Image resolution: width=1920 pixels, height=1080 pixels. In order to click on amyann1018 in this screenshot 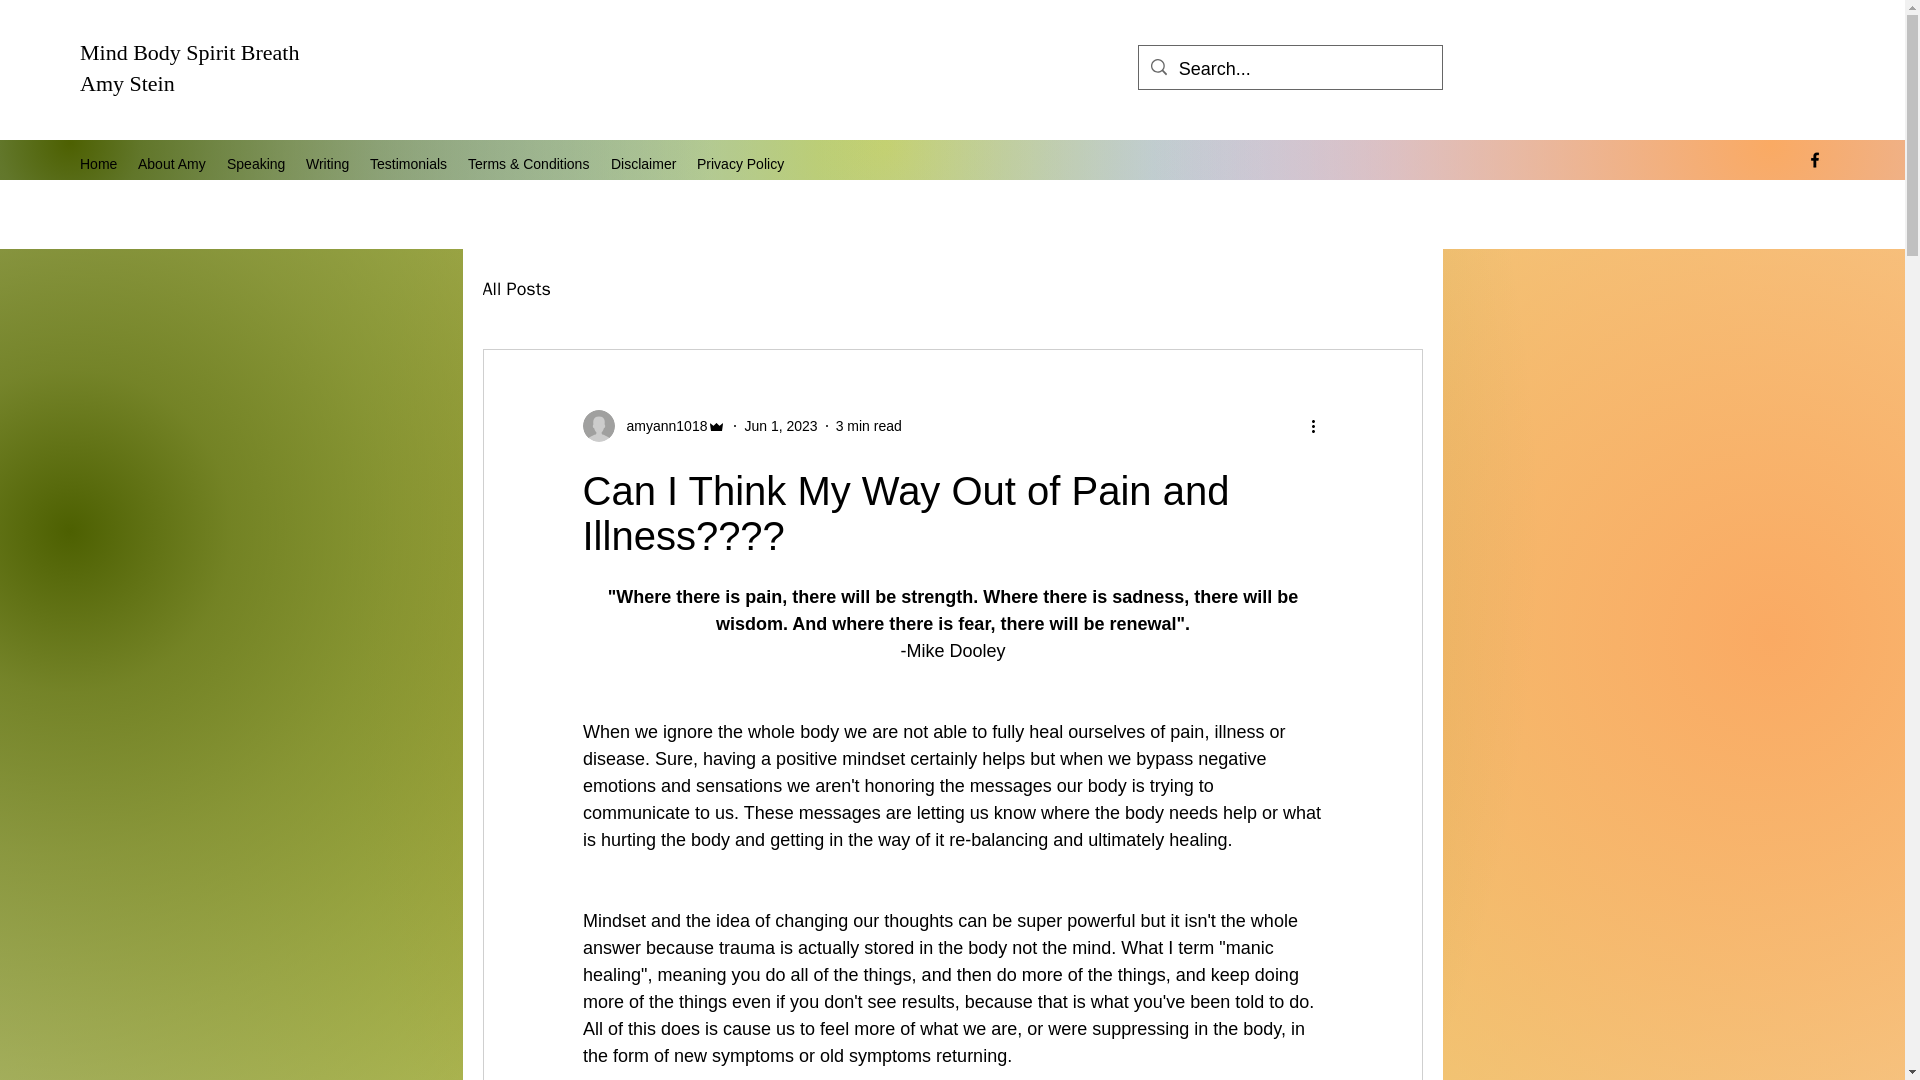, I will do `click(660, 426)`.